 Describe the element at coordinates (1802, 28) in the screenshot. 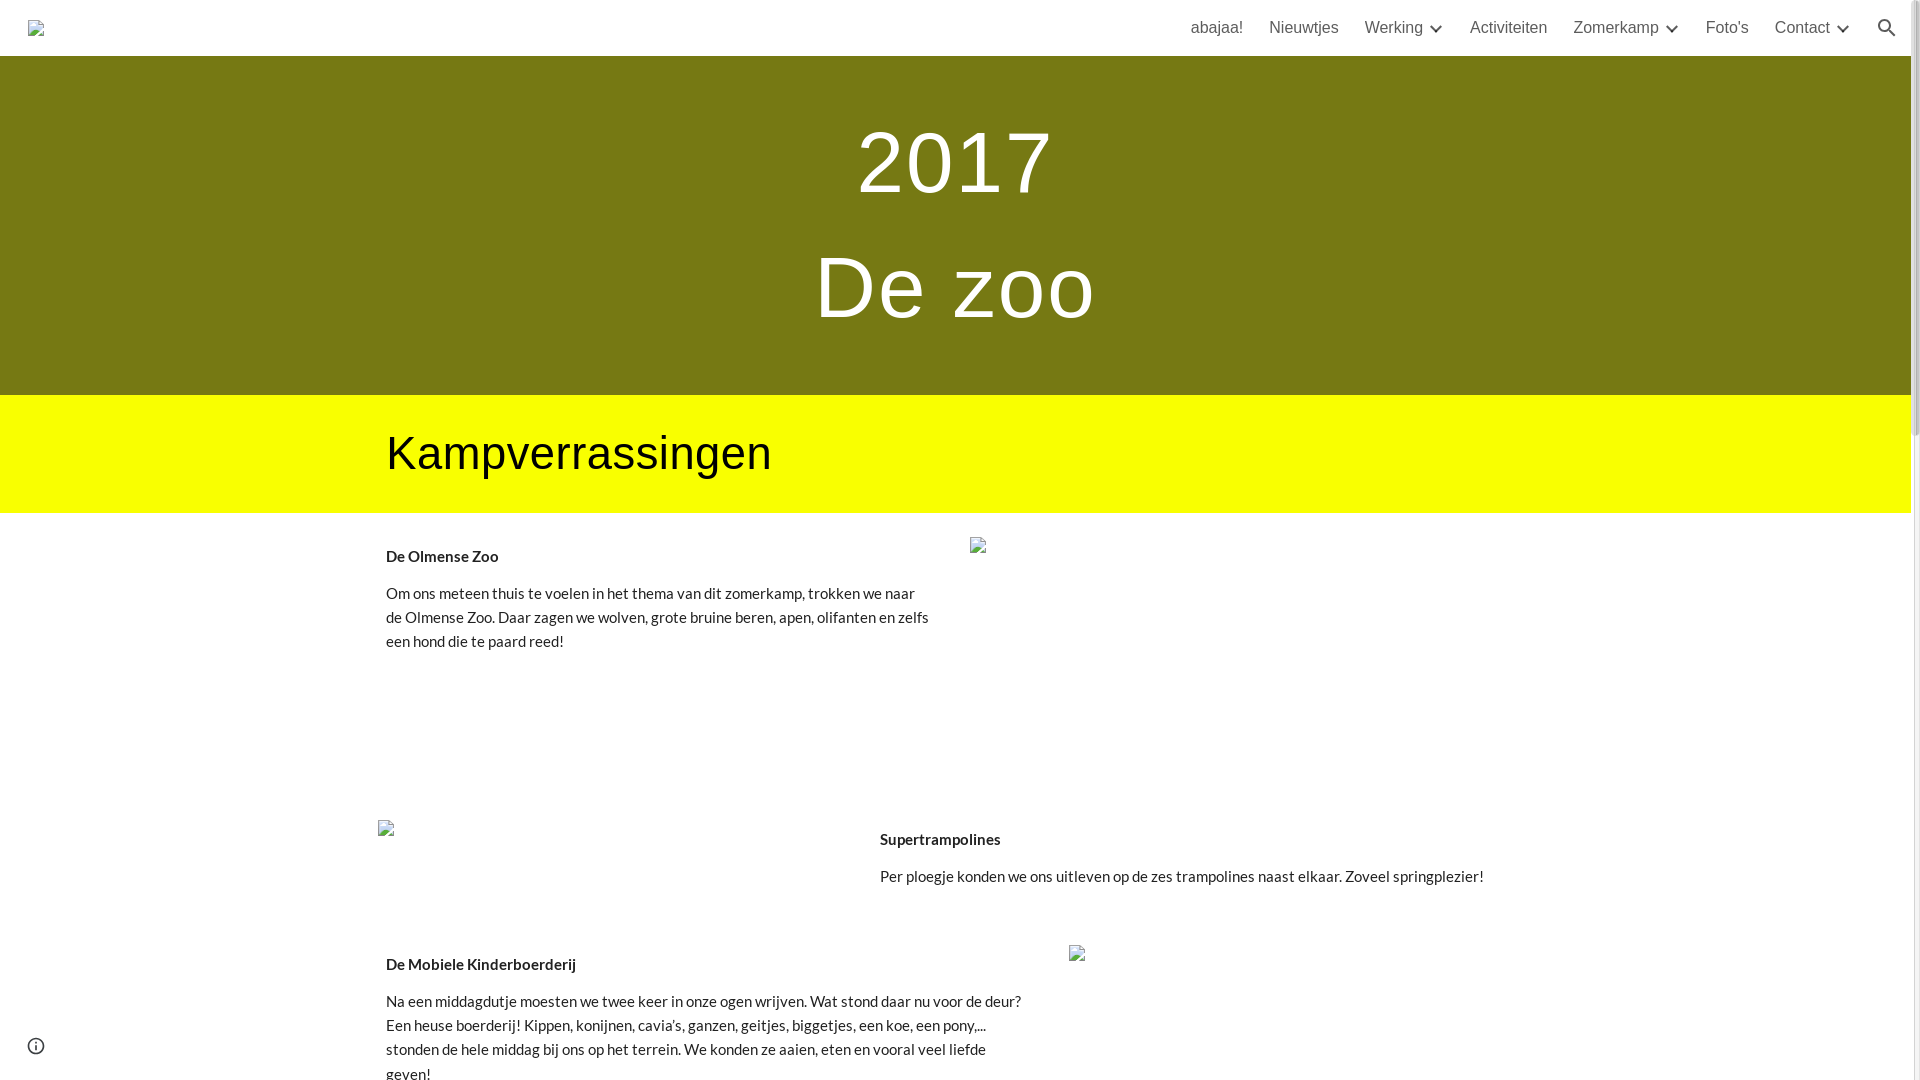

I see `Contact` at that location.